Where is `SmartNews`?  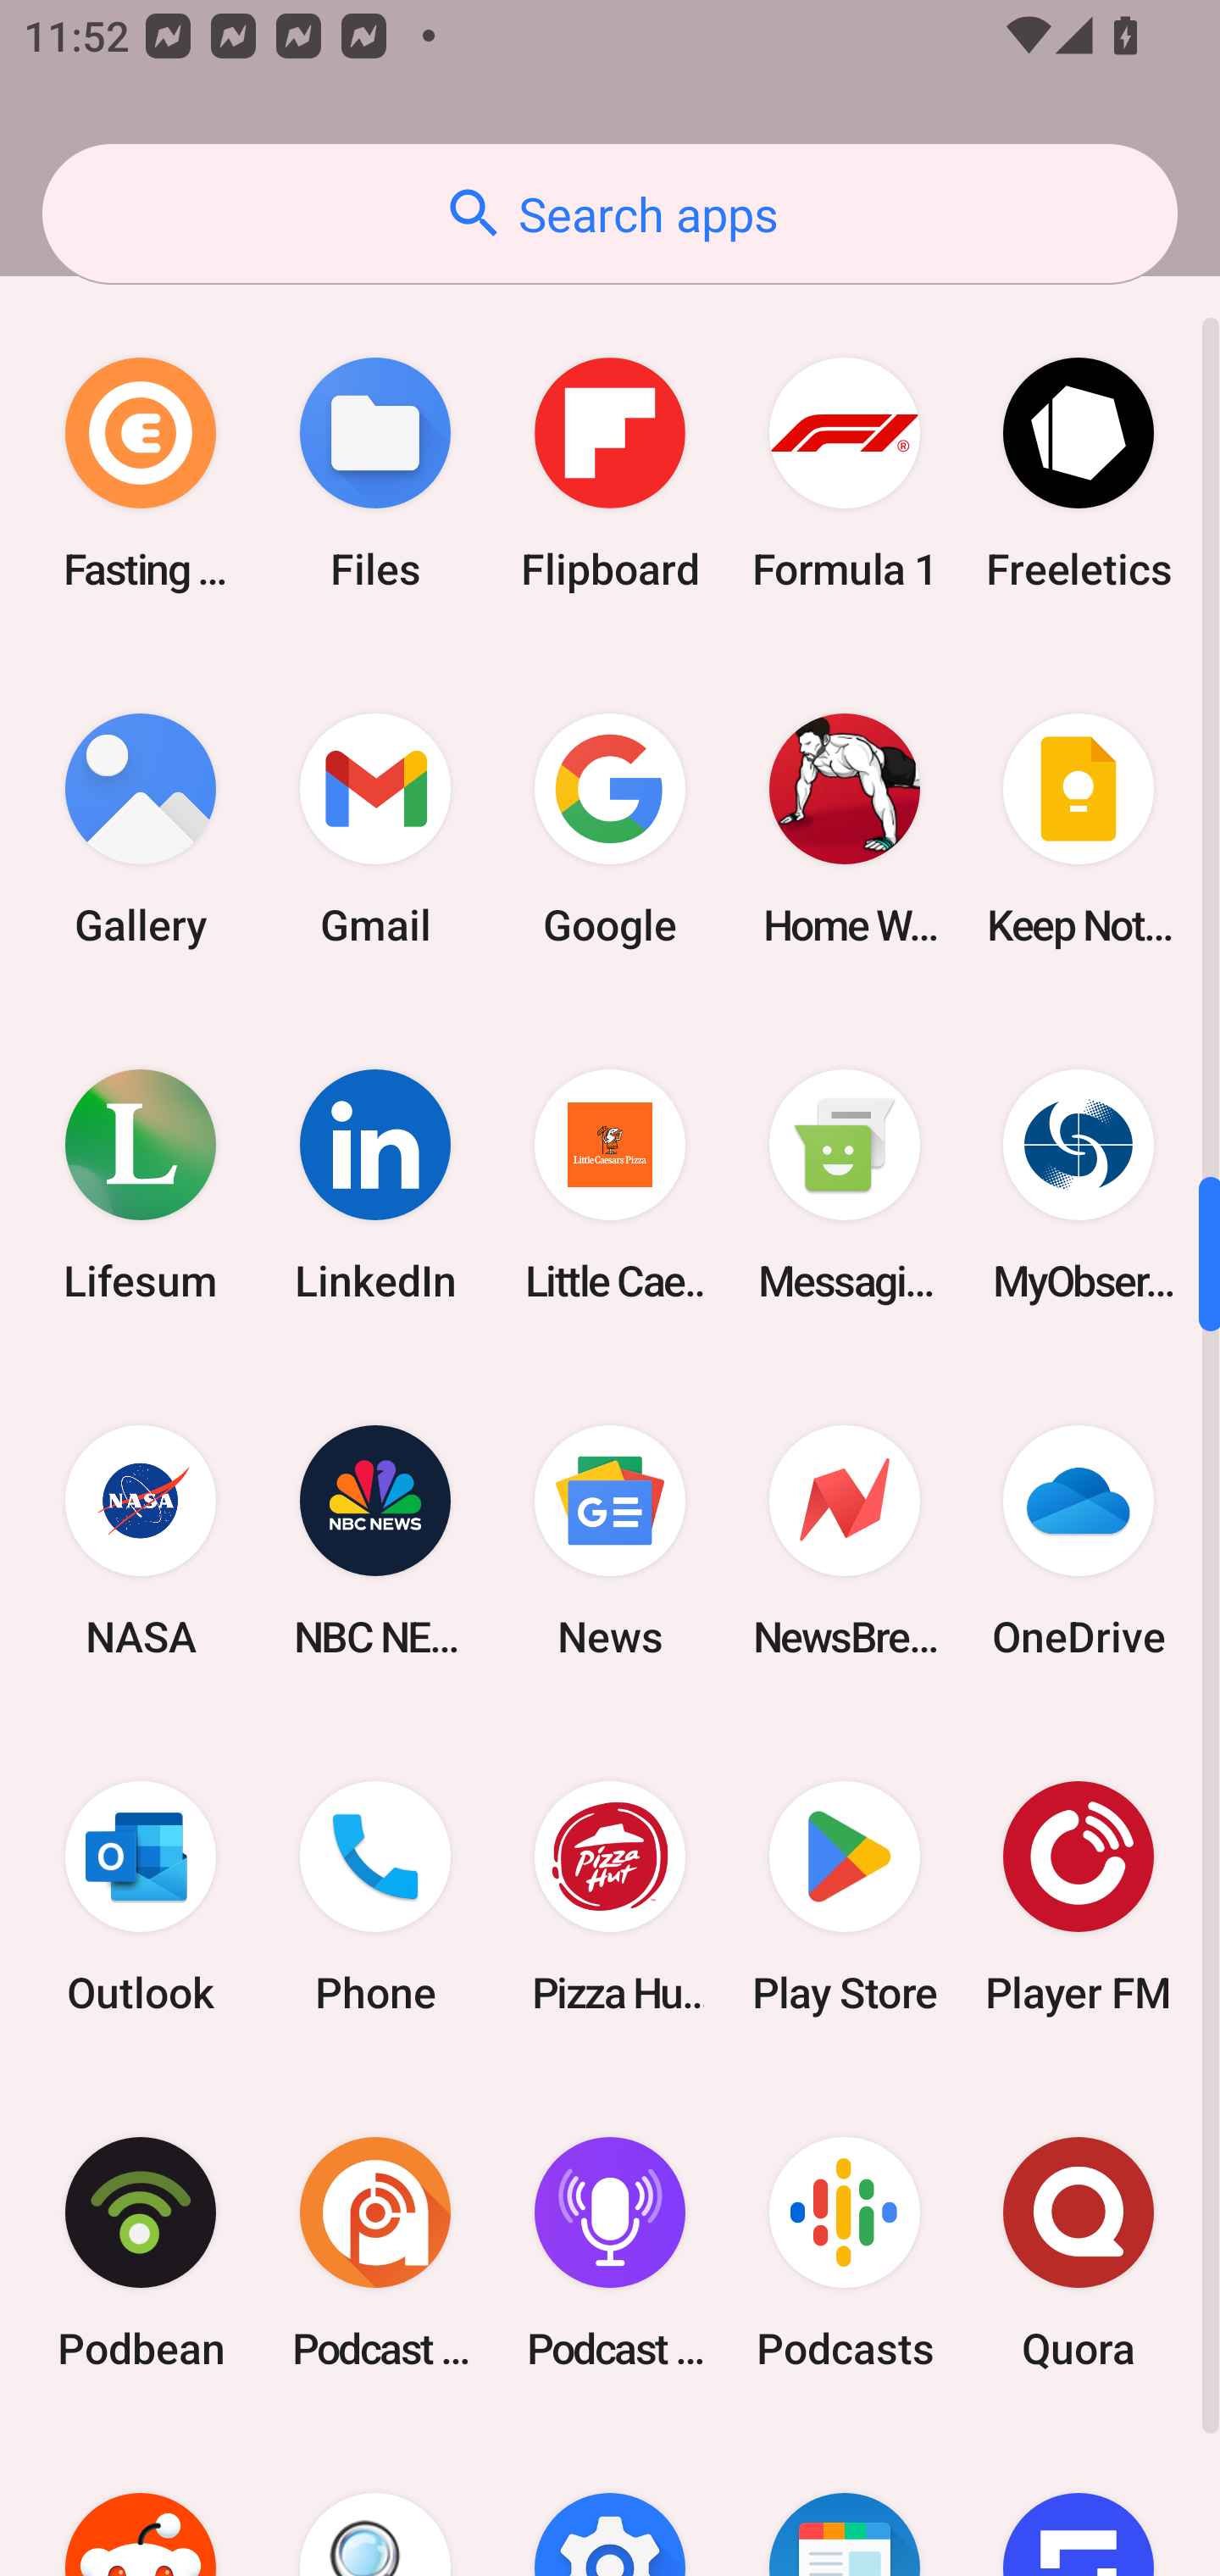
SmartNews is located at coordinates (844, 2503).